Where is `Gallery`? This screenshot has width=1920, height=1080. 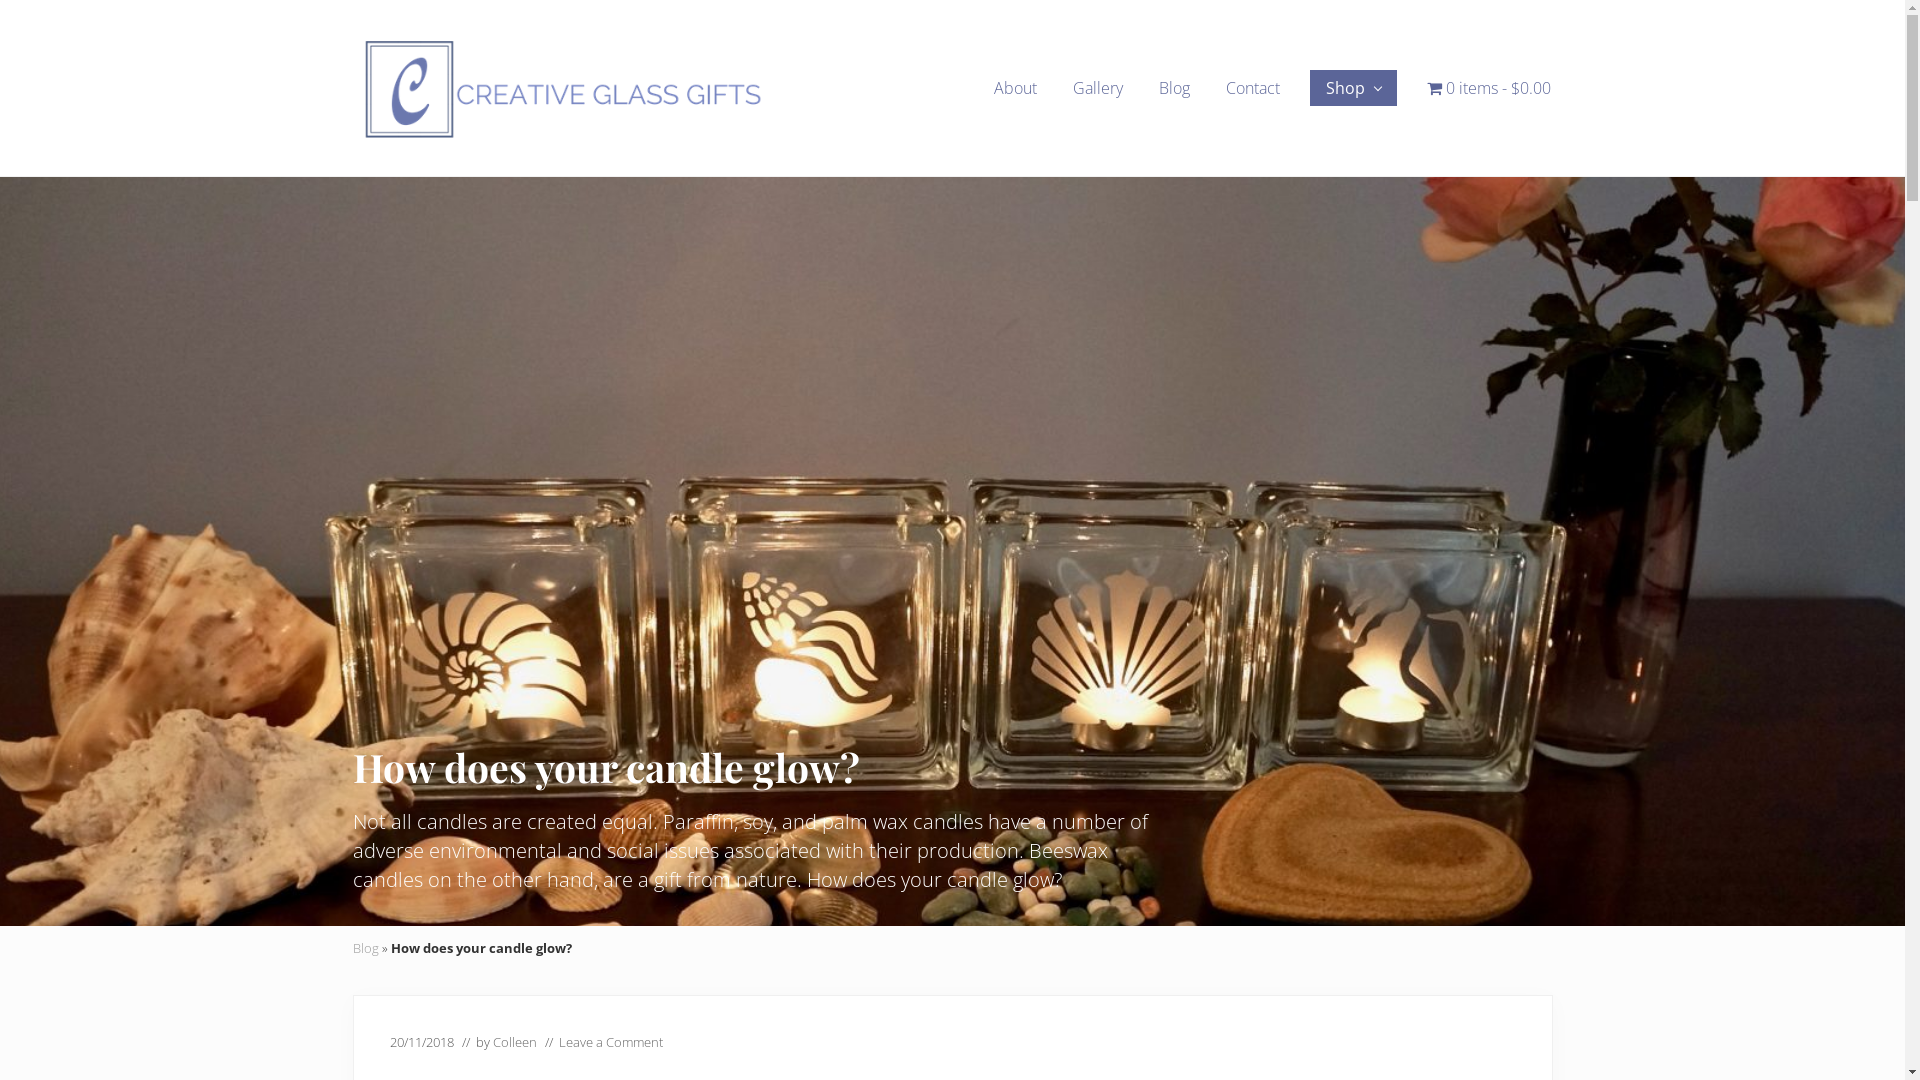 Gallery is located at coordinates (1097, 88).